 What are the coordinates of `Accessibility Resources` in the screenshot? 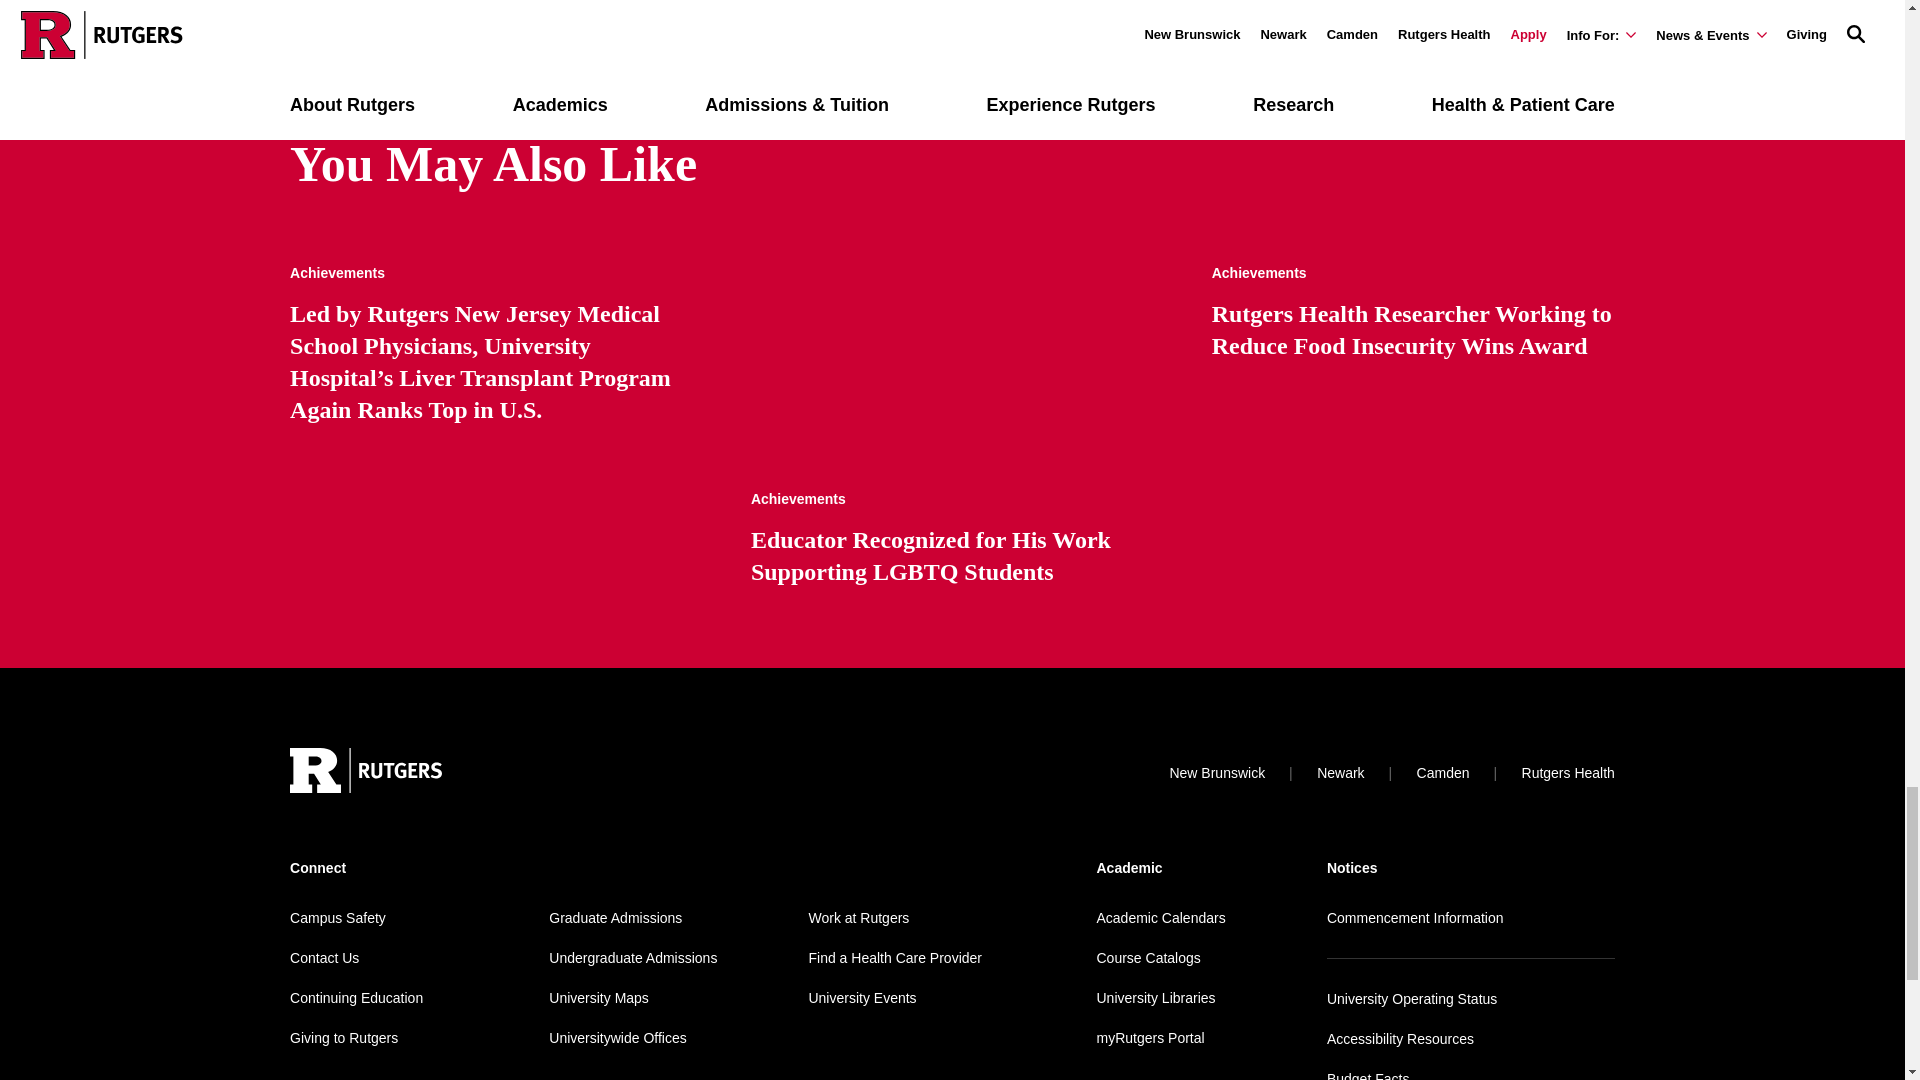 It's located at (1400, 1038).